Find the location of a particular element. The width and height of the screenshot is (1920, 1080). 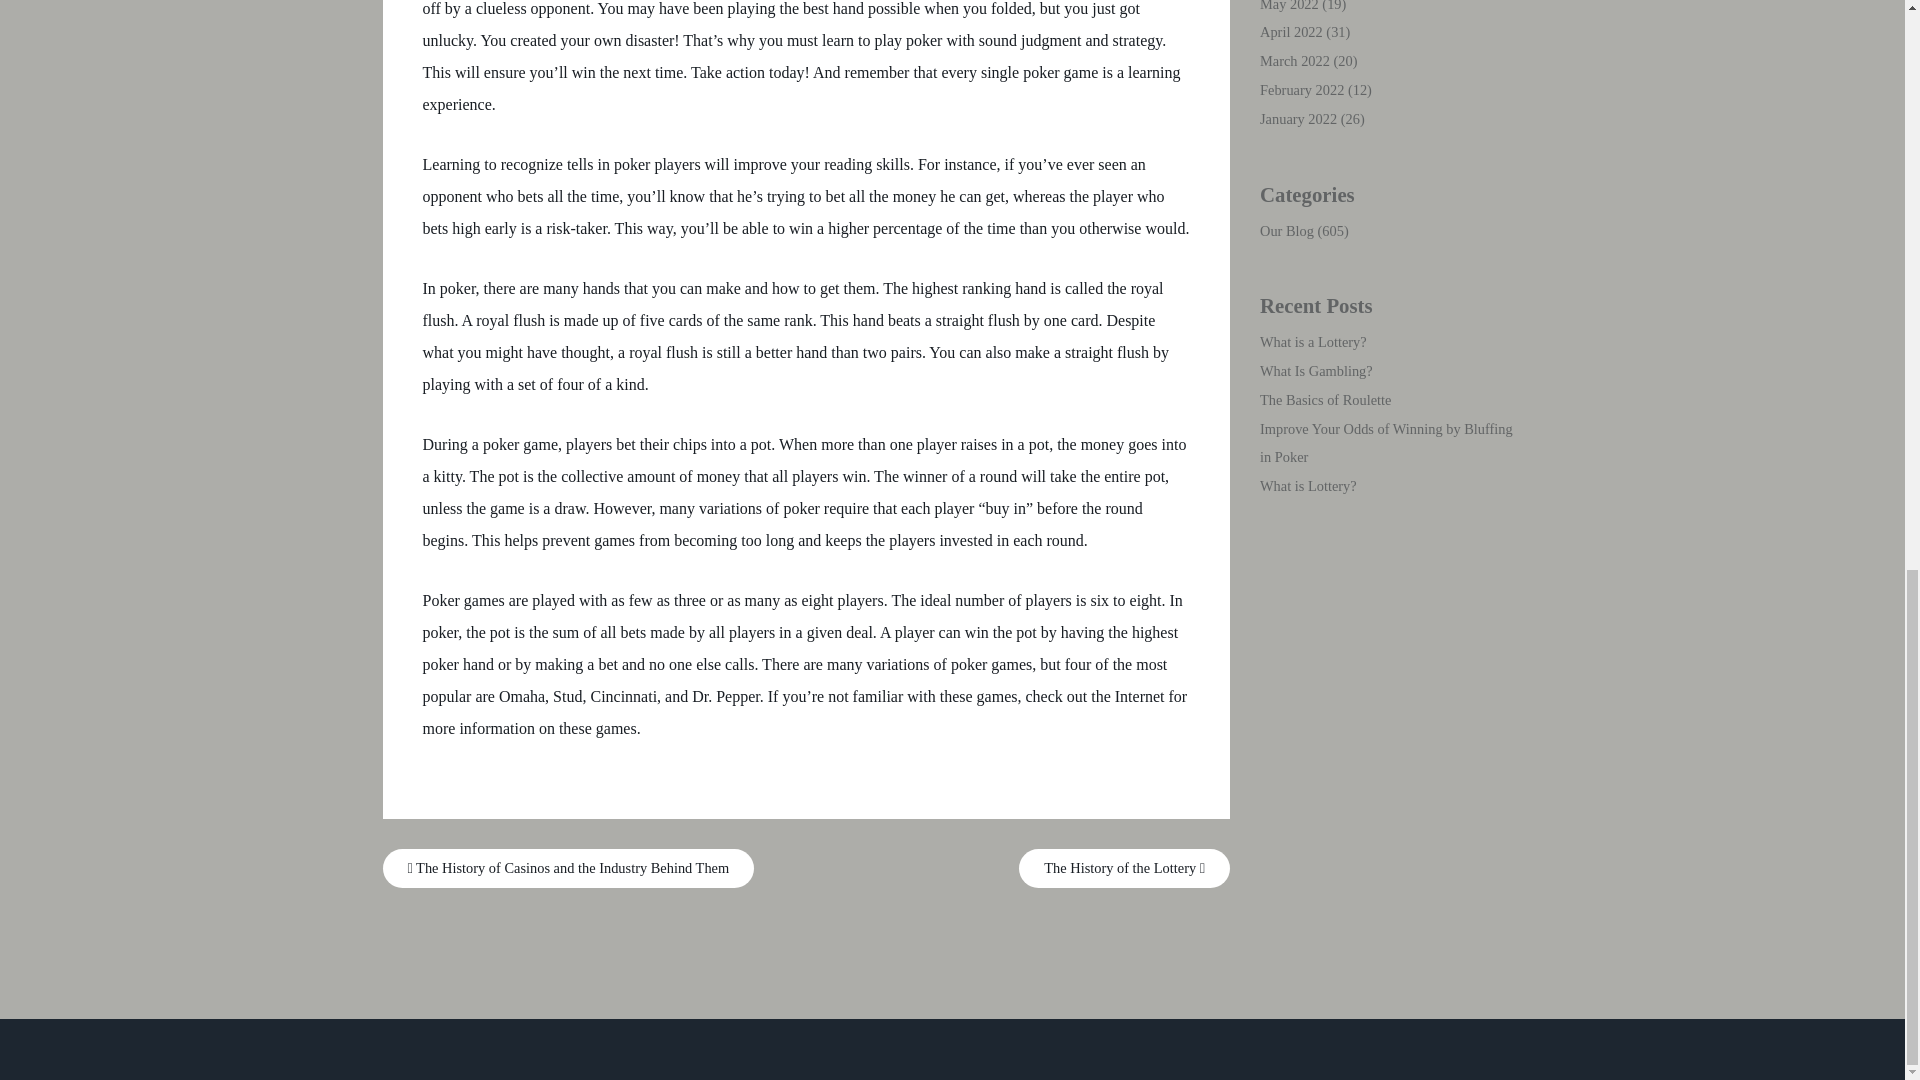

The History of Casinos and the Industry Behind Them is located at coordinates (568, 868).